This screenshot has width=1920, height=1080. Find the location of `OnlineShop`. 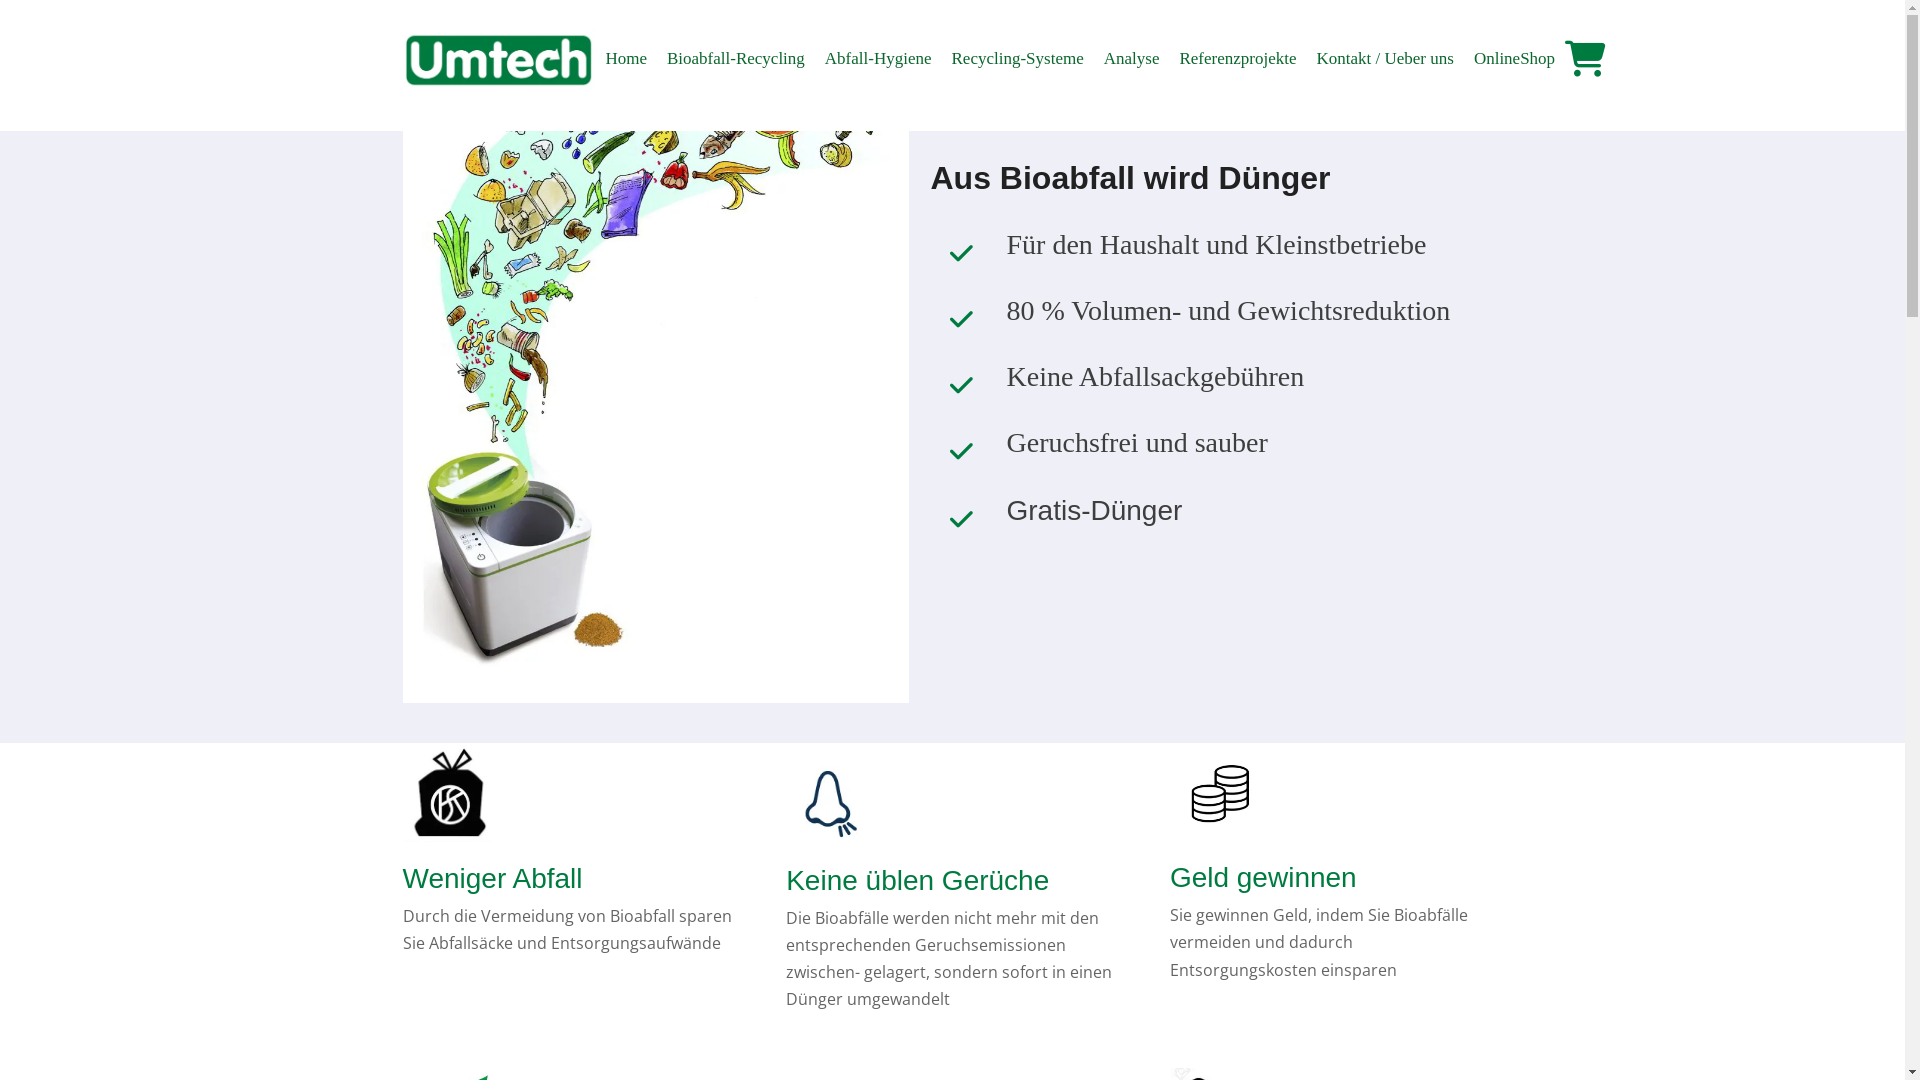

OnlineShop is located at coordinates (1514, 58).